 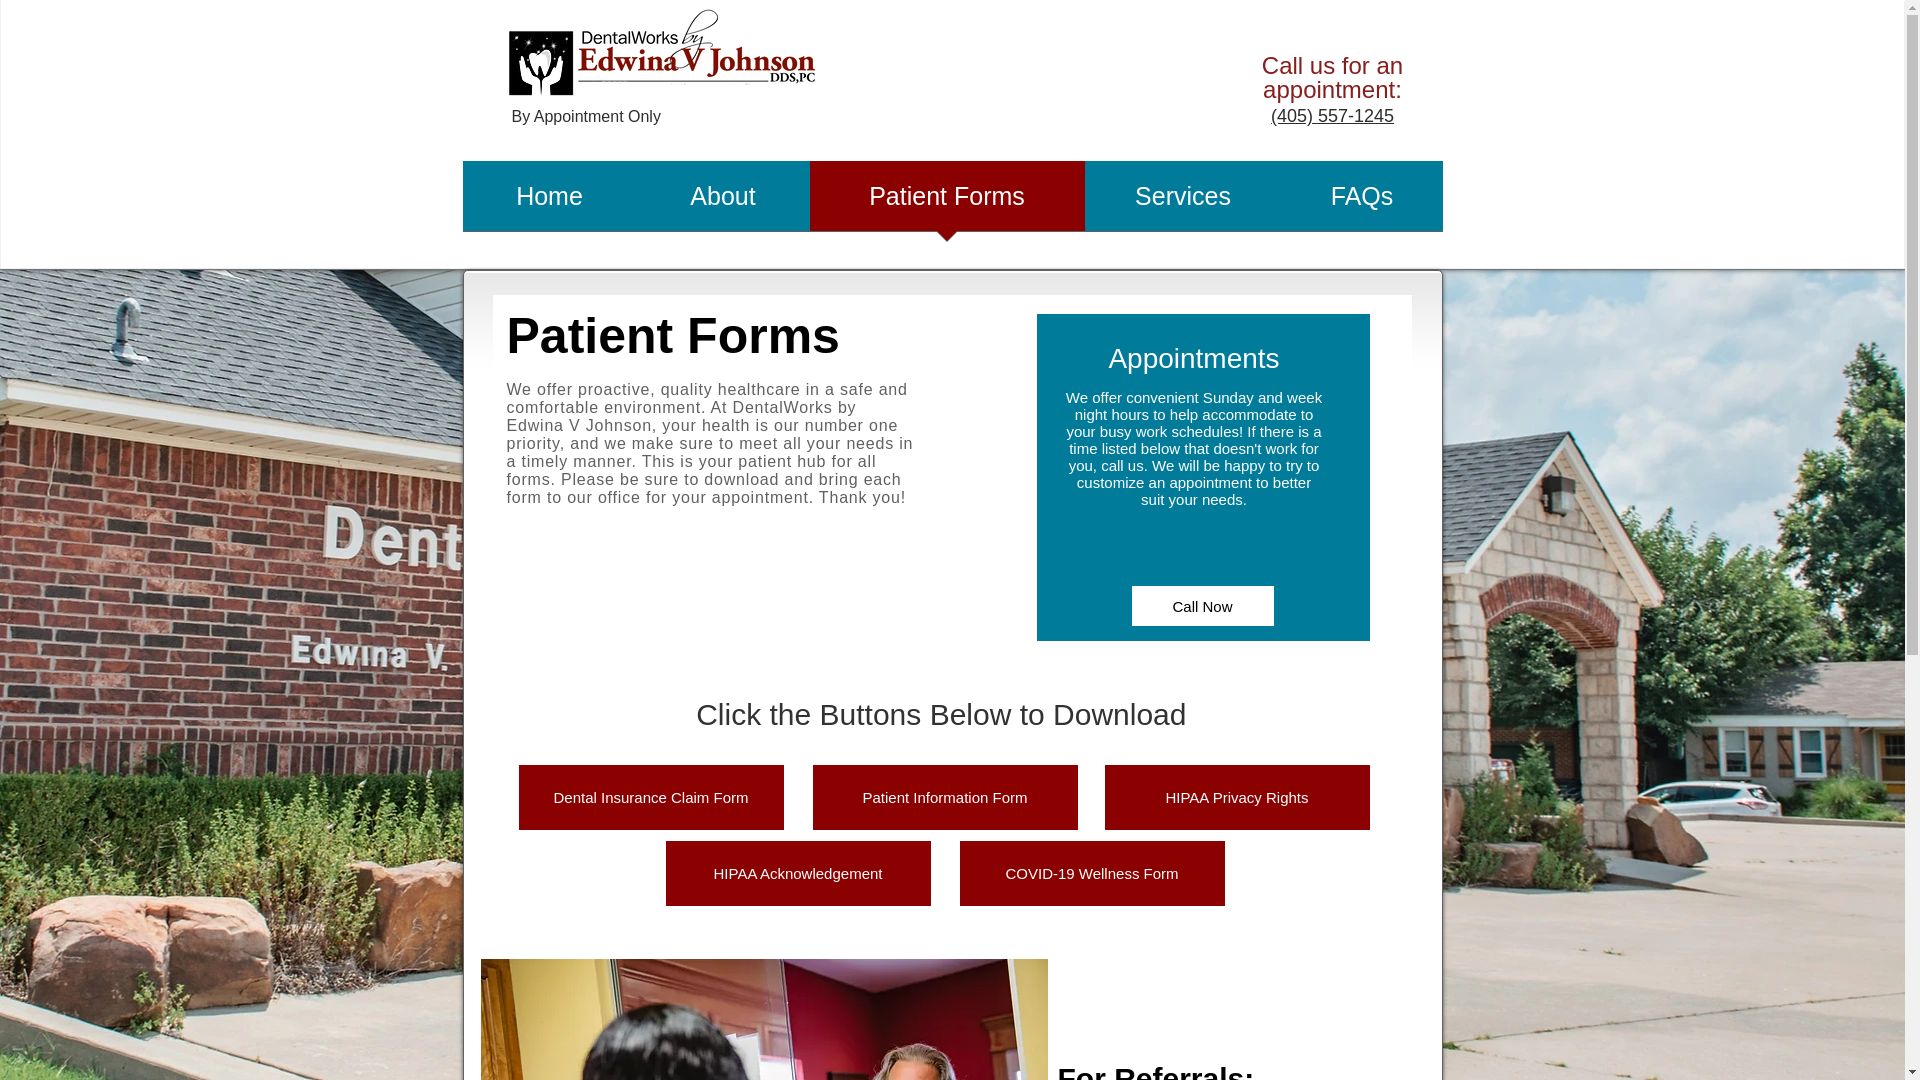 What do you see at coordinates (1182, 202) in the screenshot?
I see `Services` at bounding box center [1182, 202].